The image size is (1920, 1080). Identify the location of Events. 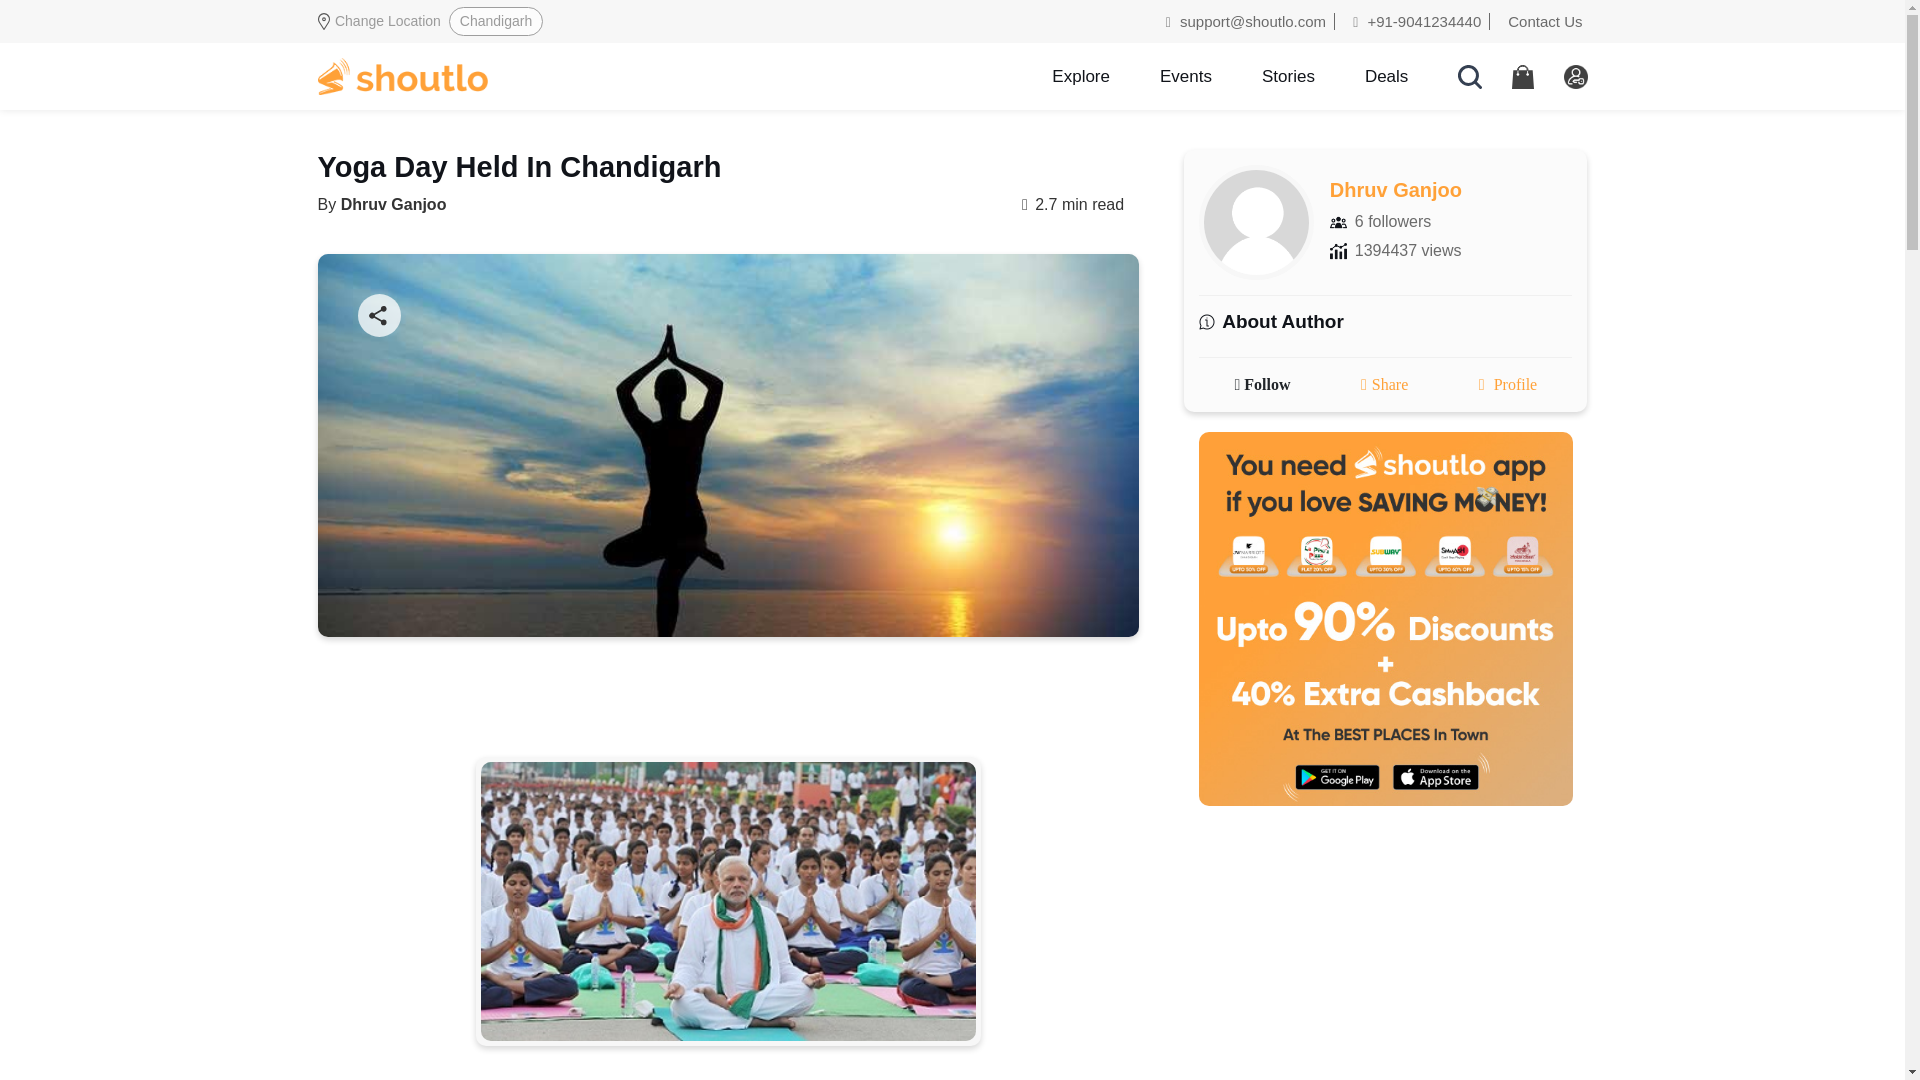
(1186, 76).